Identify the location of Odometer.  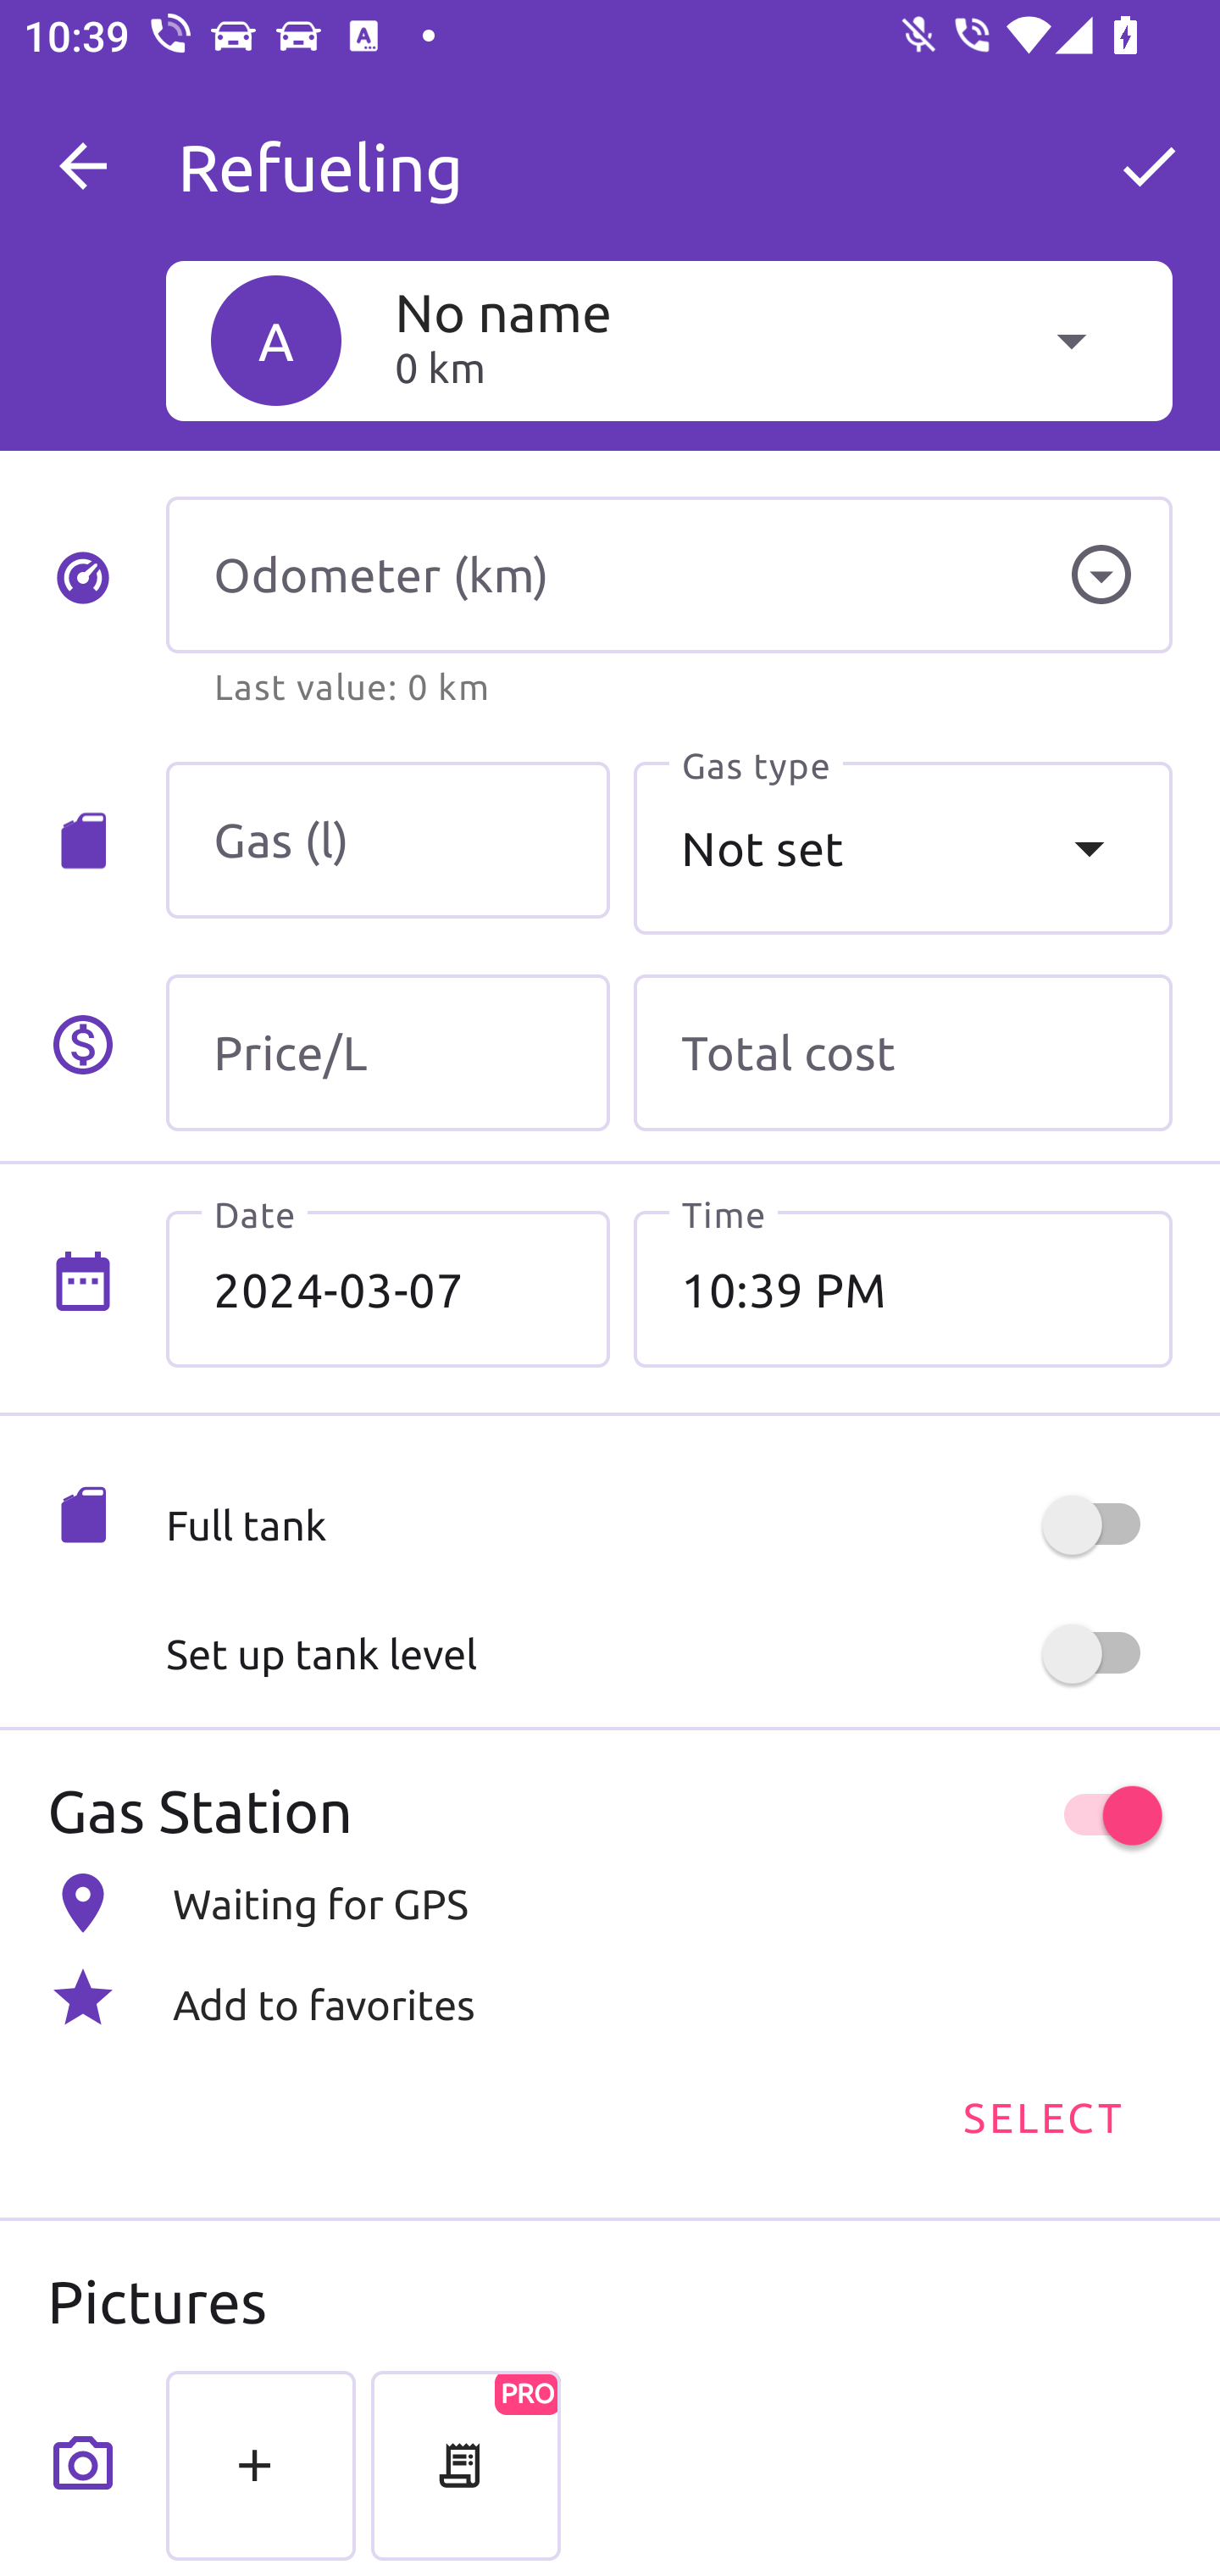
(1101, 575).